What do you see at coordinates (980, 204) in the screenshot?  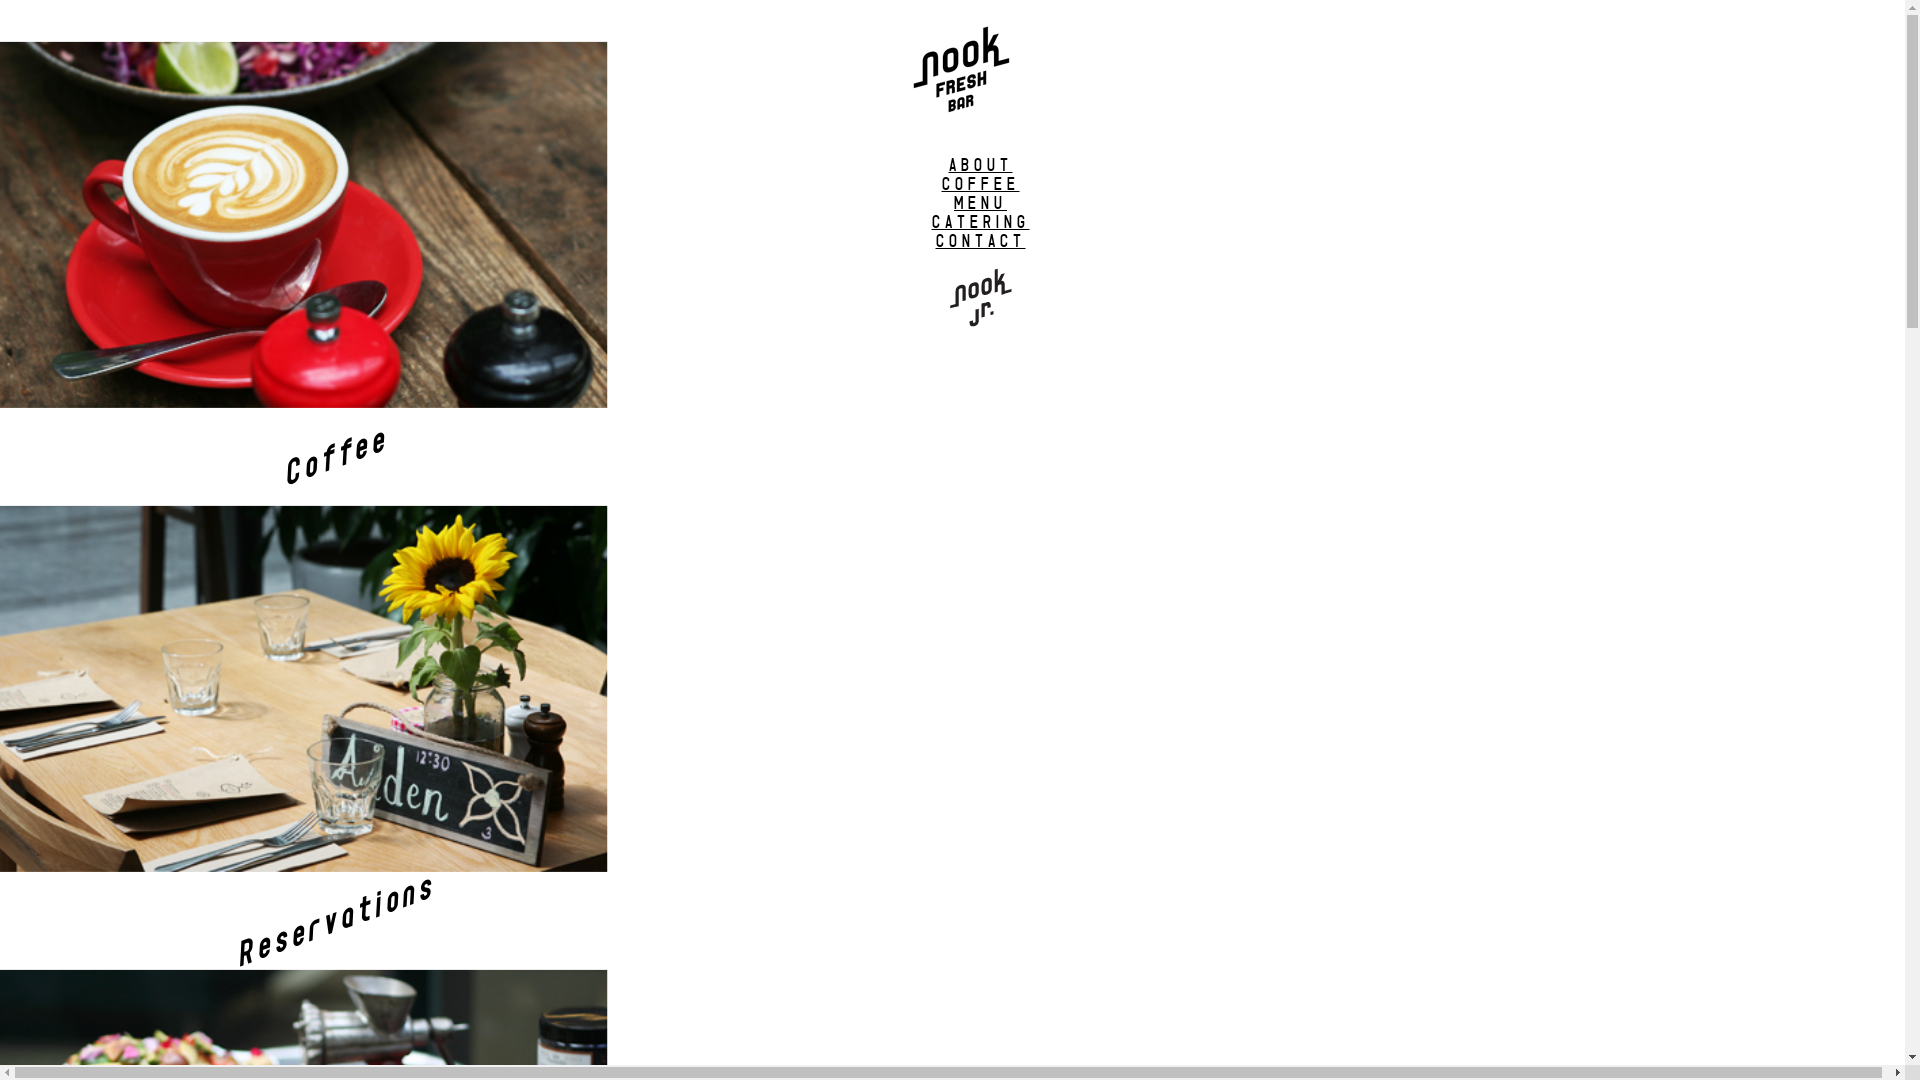 I see `MENU` at bounding box center [980, 204].